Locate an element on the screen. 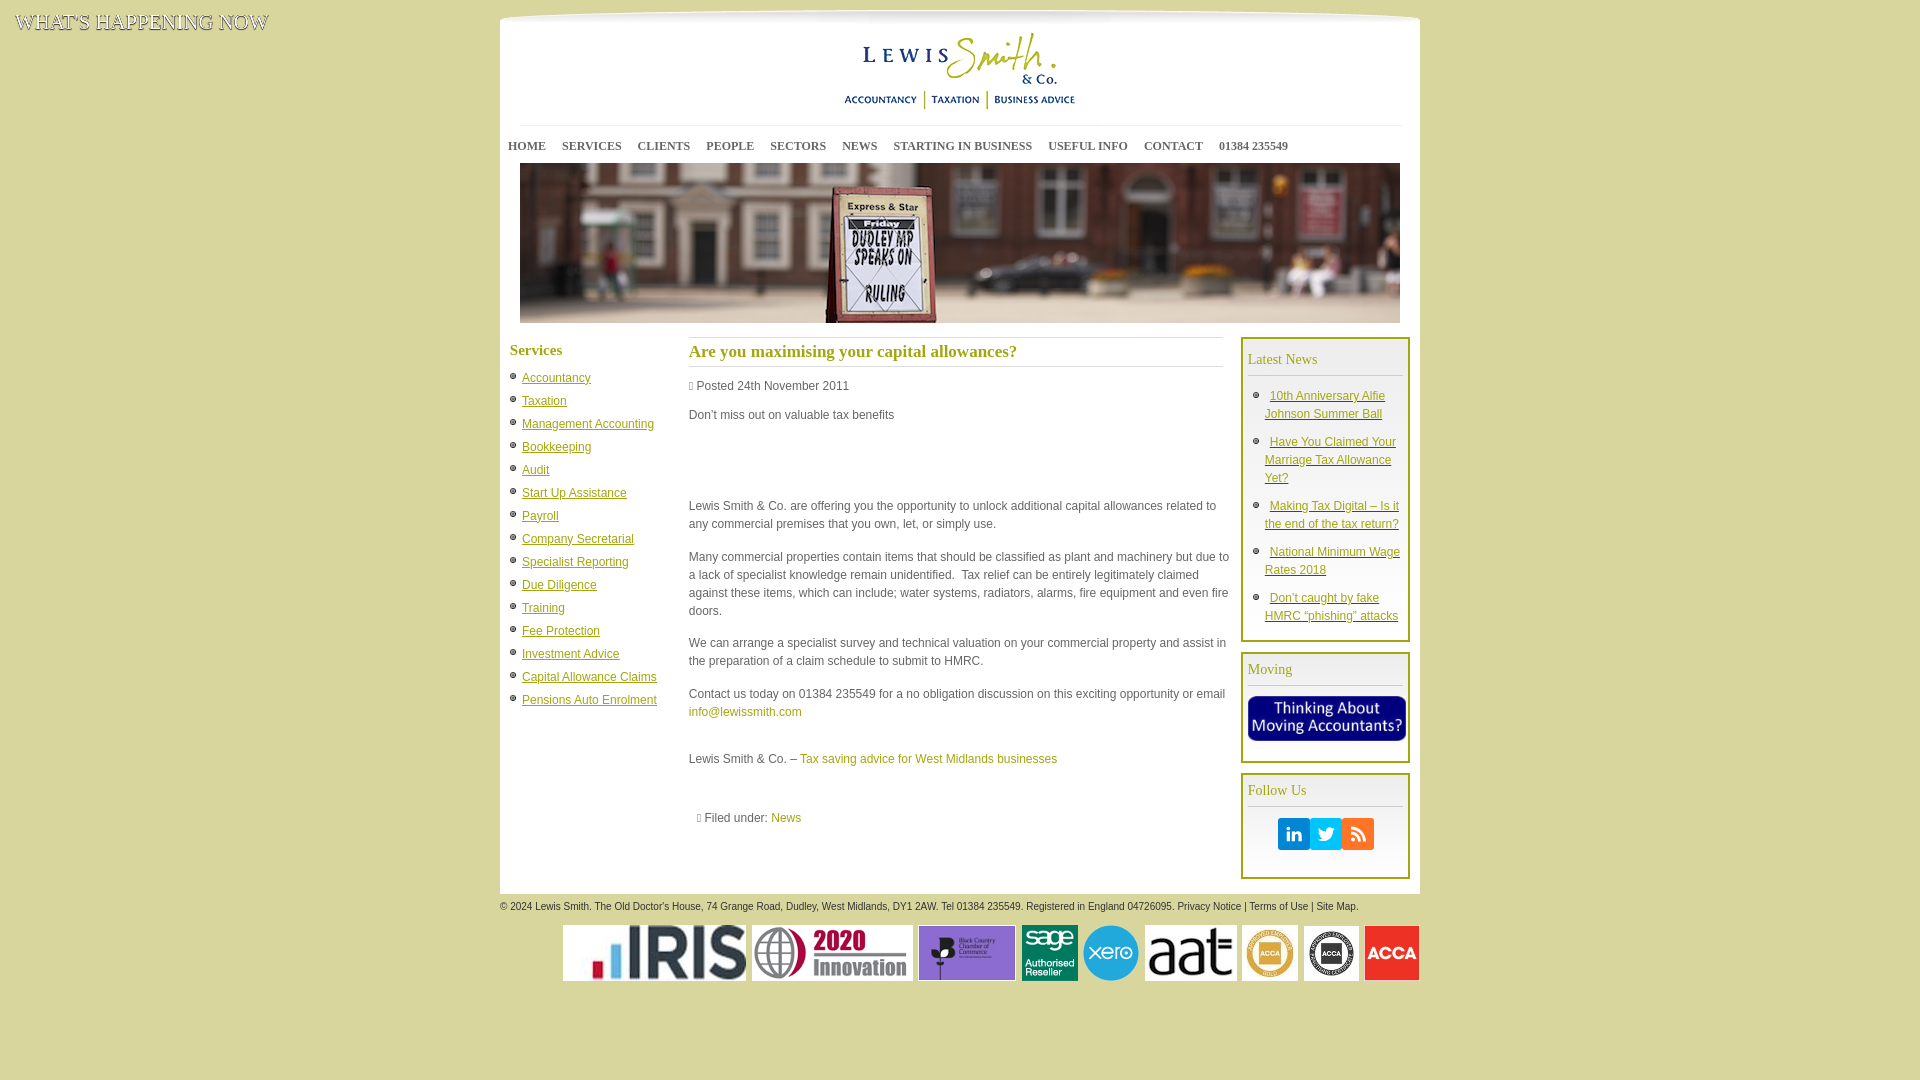 This screenshot has width=1920, height=1080. ACCA Approved Employer is located at coordinates (1331, 952).